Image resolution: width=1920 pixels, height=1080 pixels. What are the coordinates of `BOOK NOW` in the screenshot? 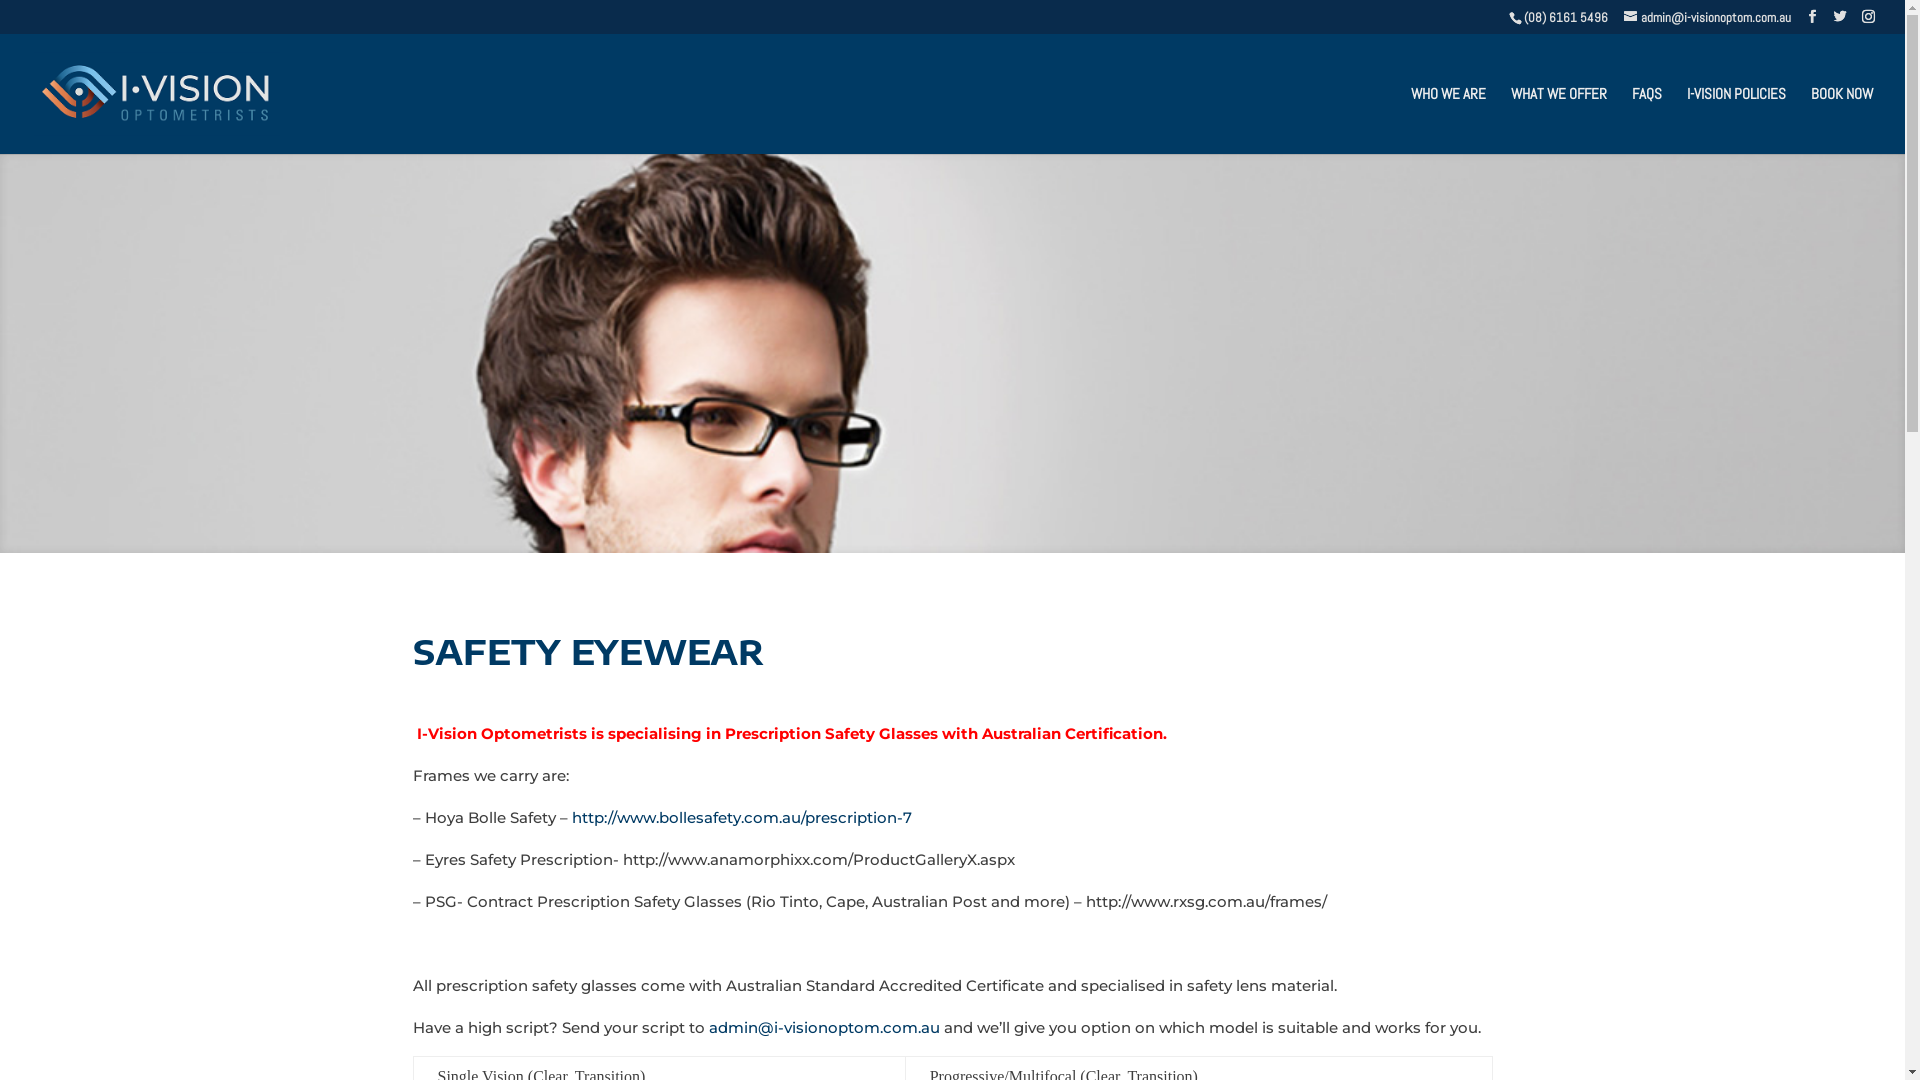 It's located at (1842, 120).